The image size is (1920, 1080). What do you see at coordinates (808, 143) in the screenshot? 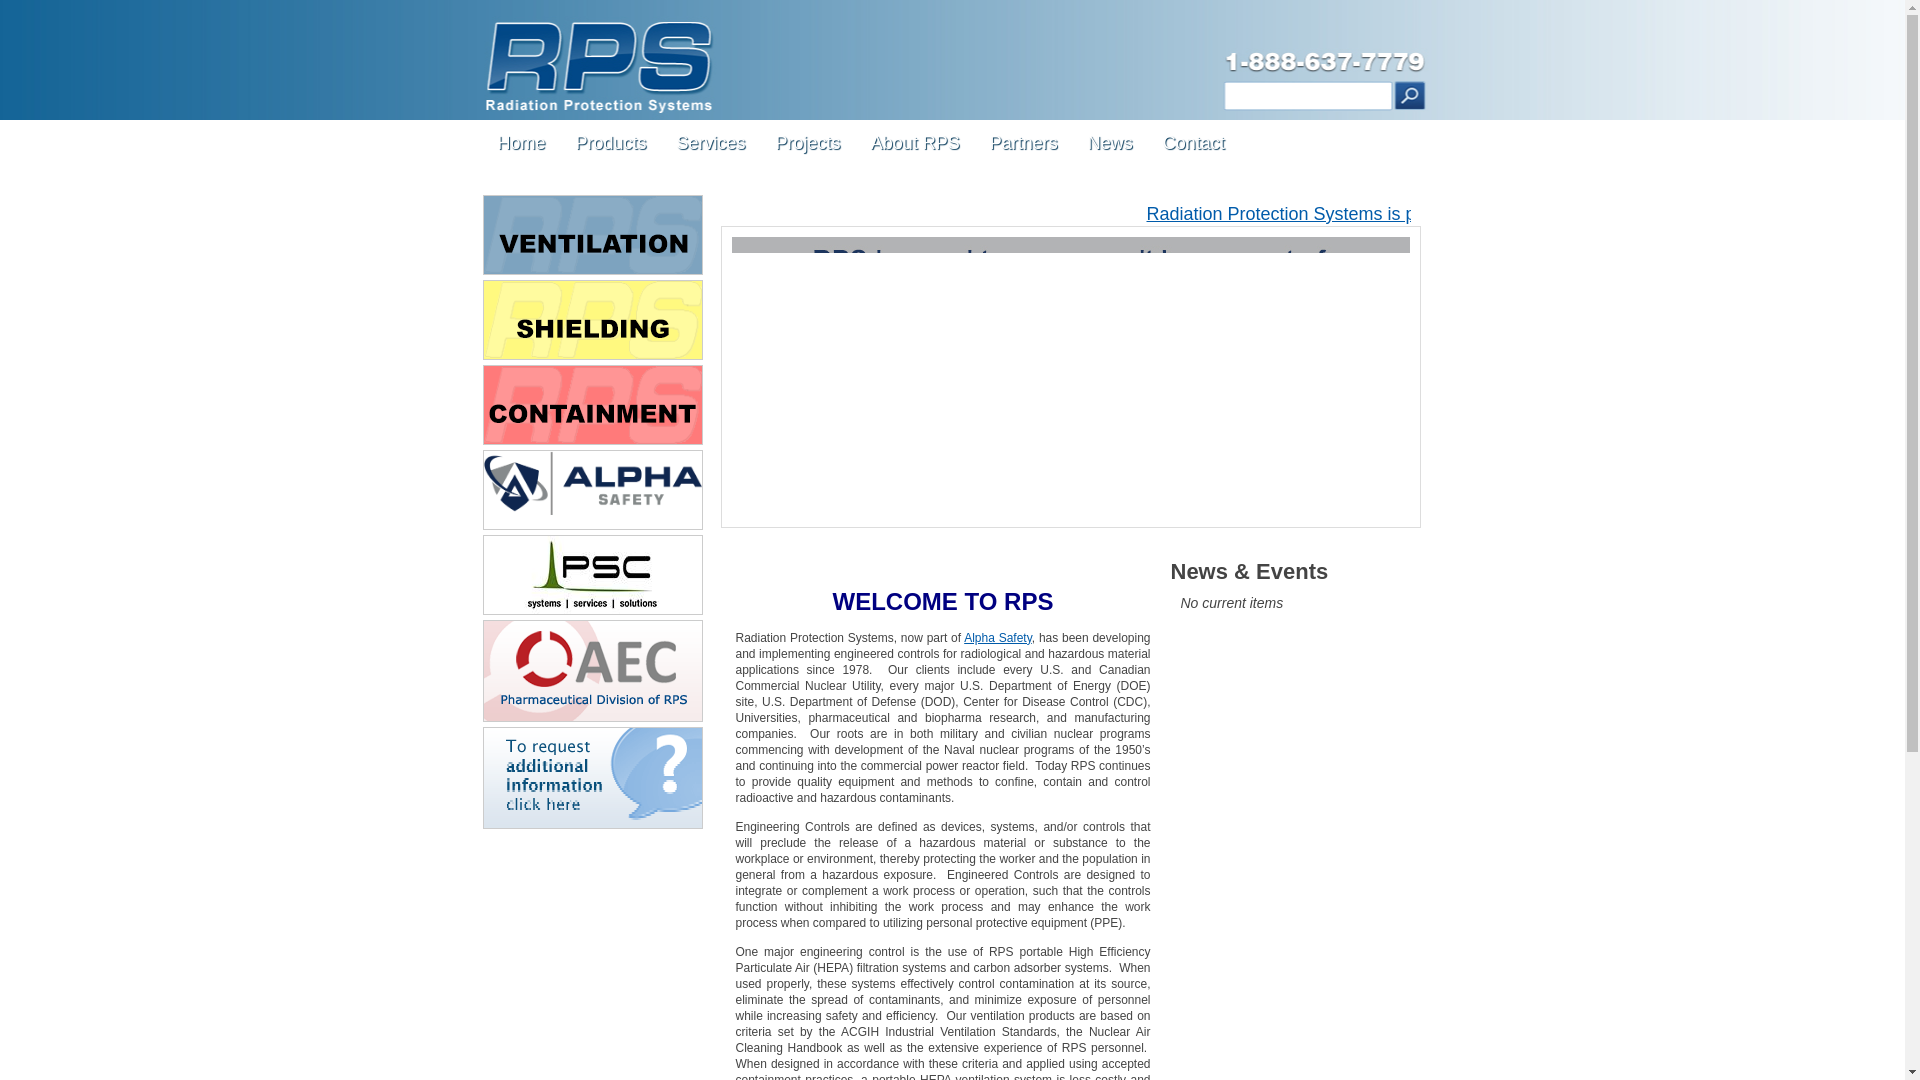
I see `Projects` at bounding box center [808, 143].